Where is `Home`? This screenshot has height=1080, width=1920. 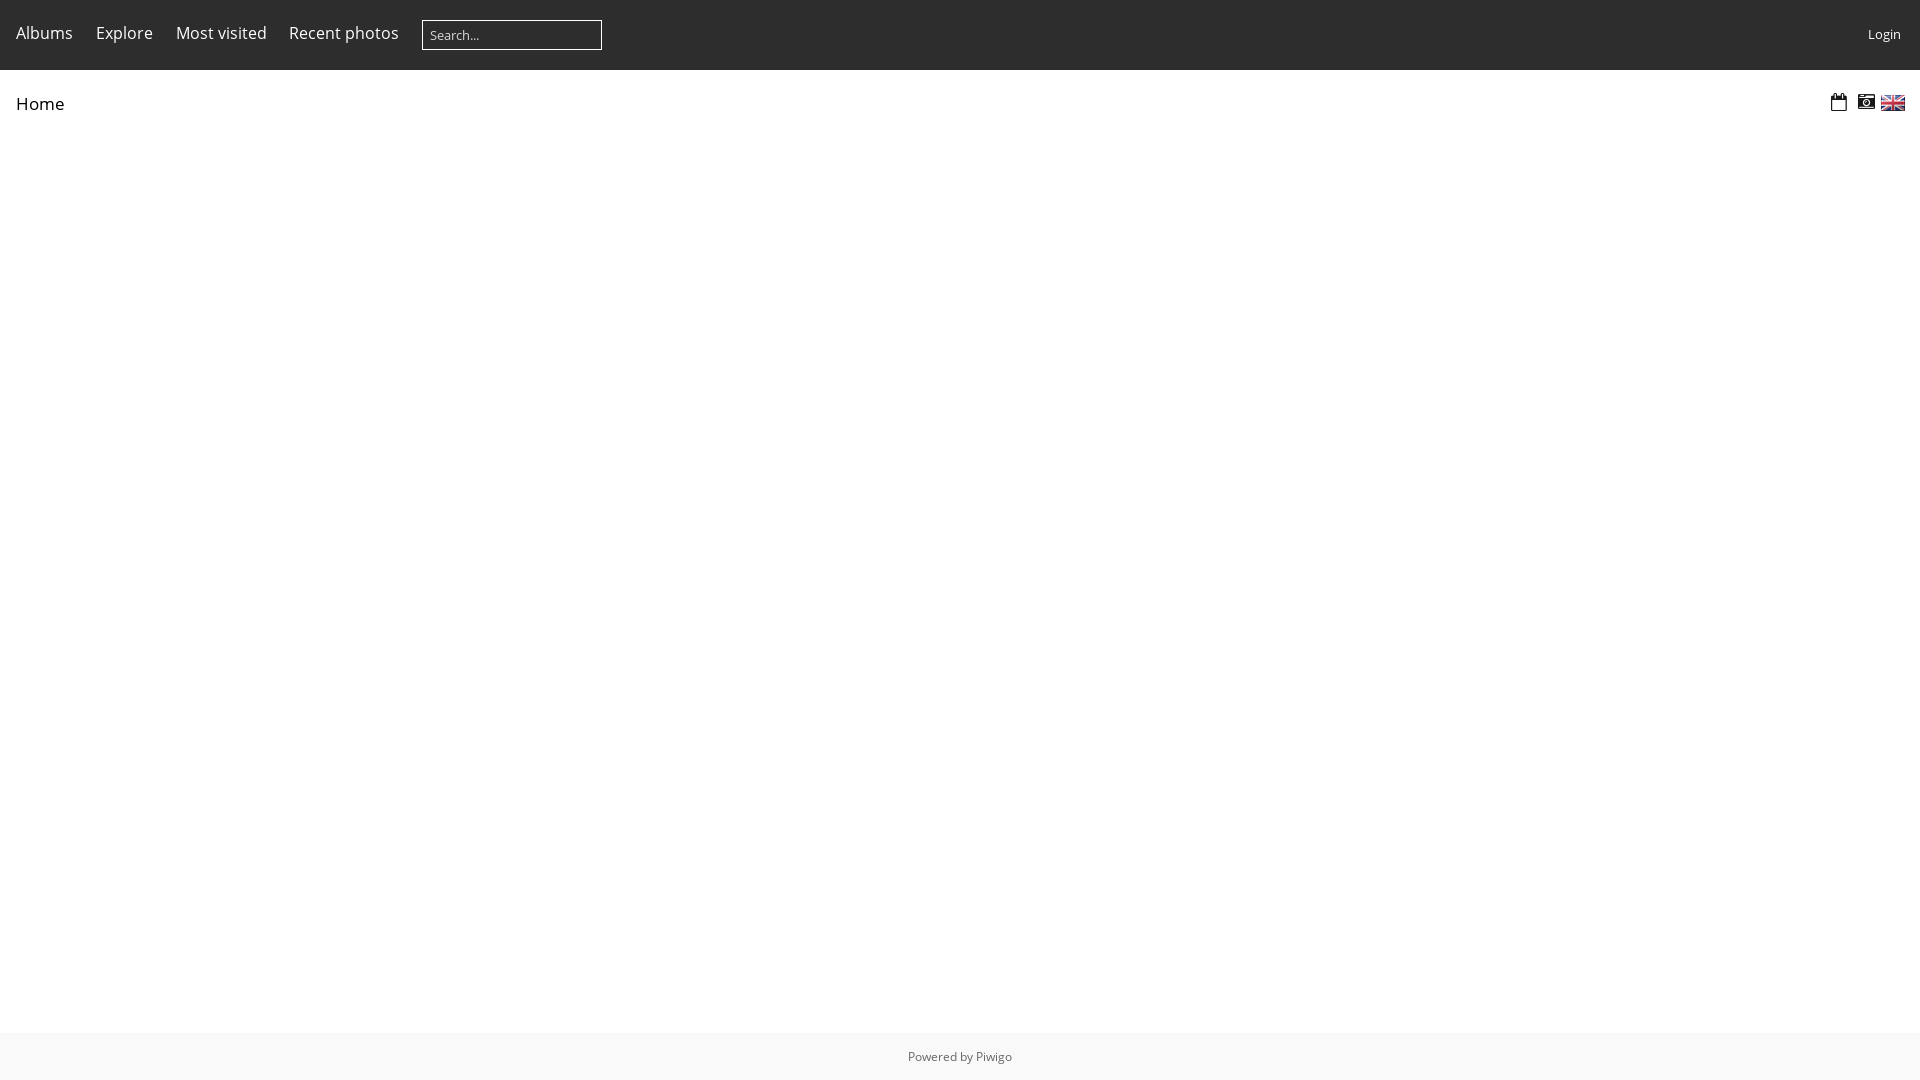 Home is located at coordinates (40, 104).